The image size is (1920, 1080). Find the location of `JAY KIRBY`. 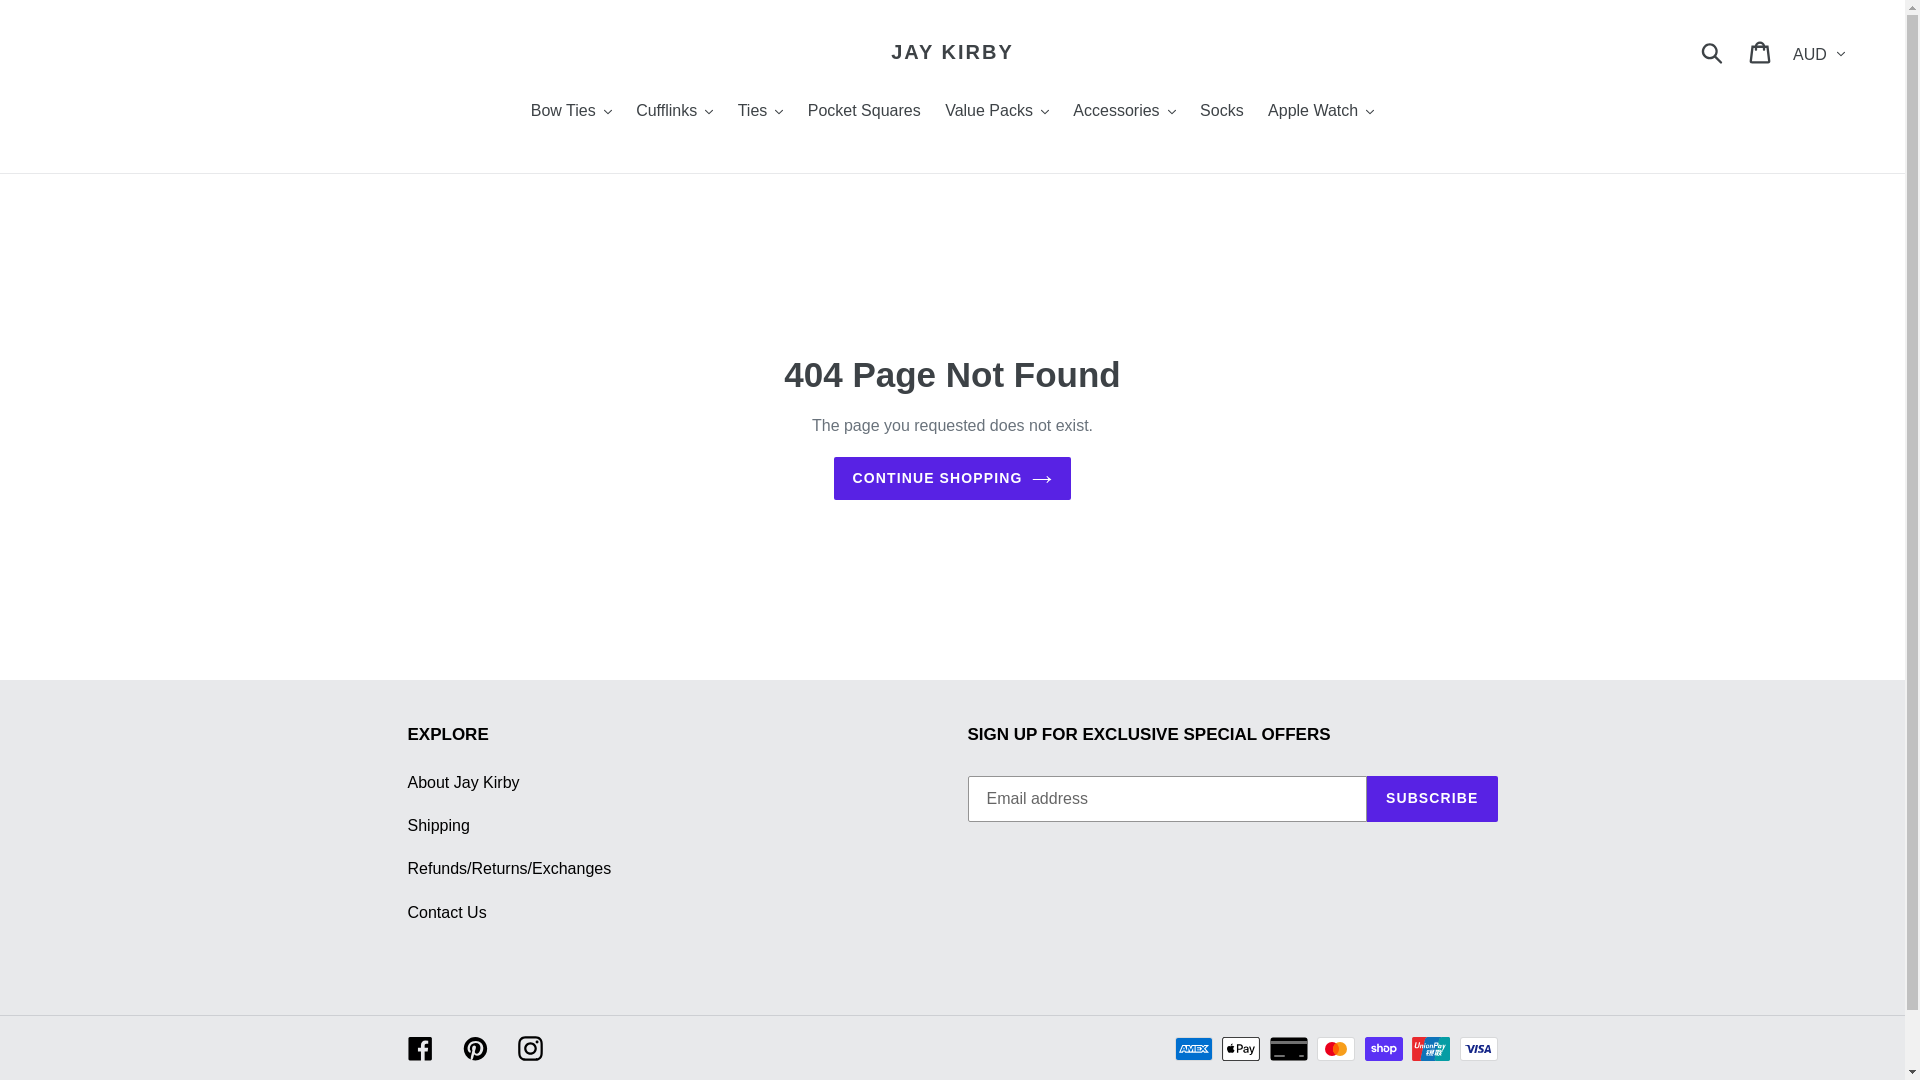

JAY KIRBY is located at coordinates (952, 52).